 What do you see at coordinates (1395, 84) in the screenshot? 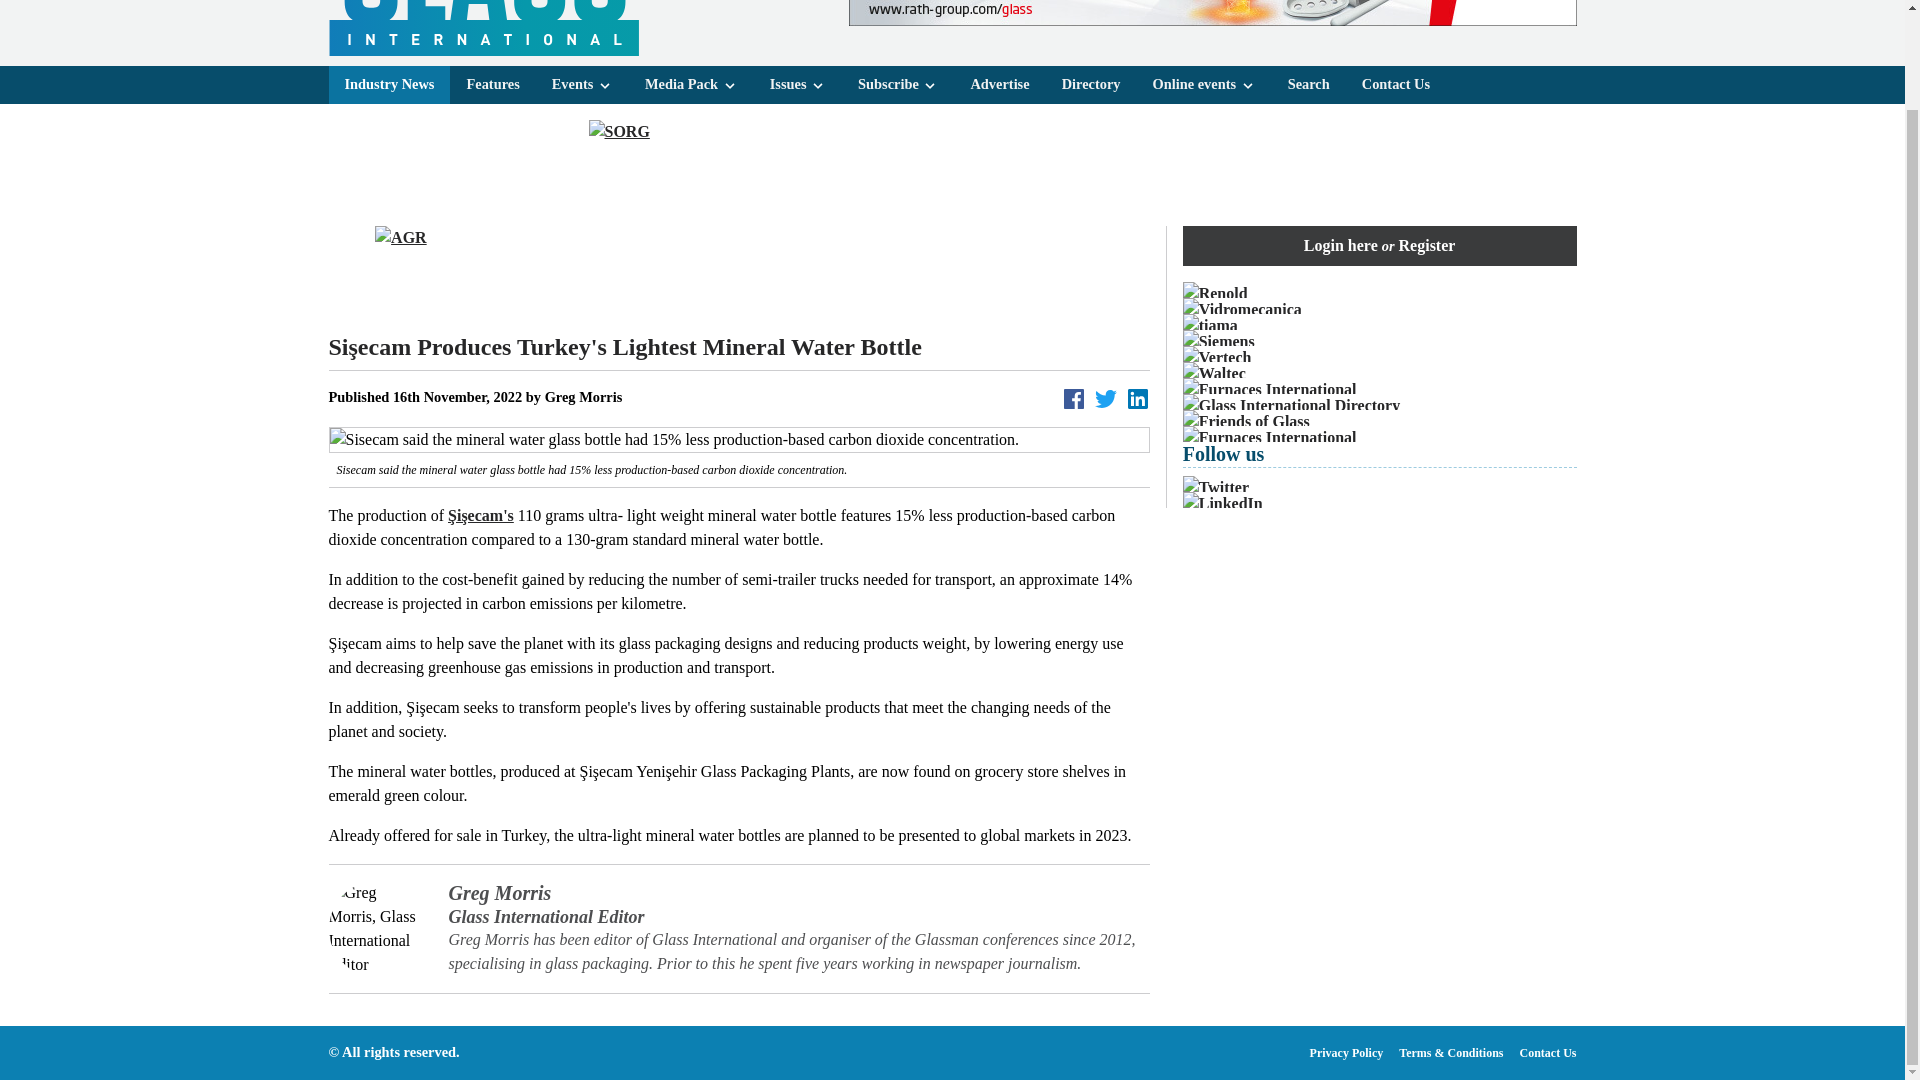
I see `Contact Us` at bounding box center [1395, 84].